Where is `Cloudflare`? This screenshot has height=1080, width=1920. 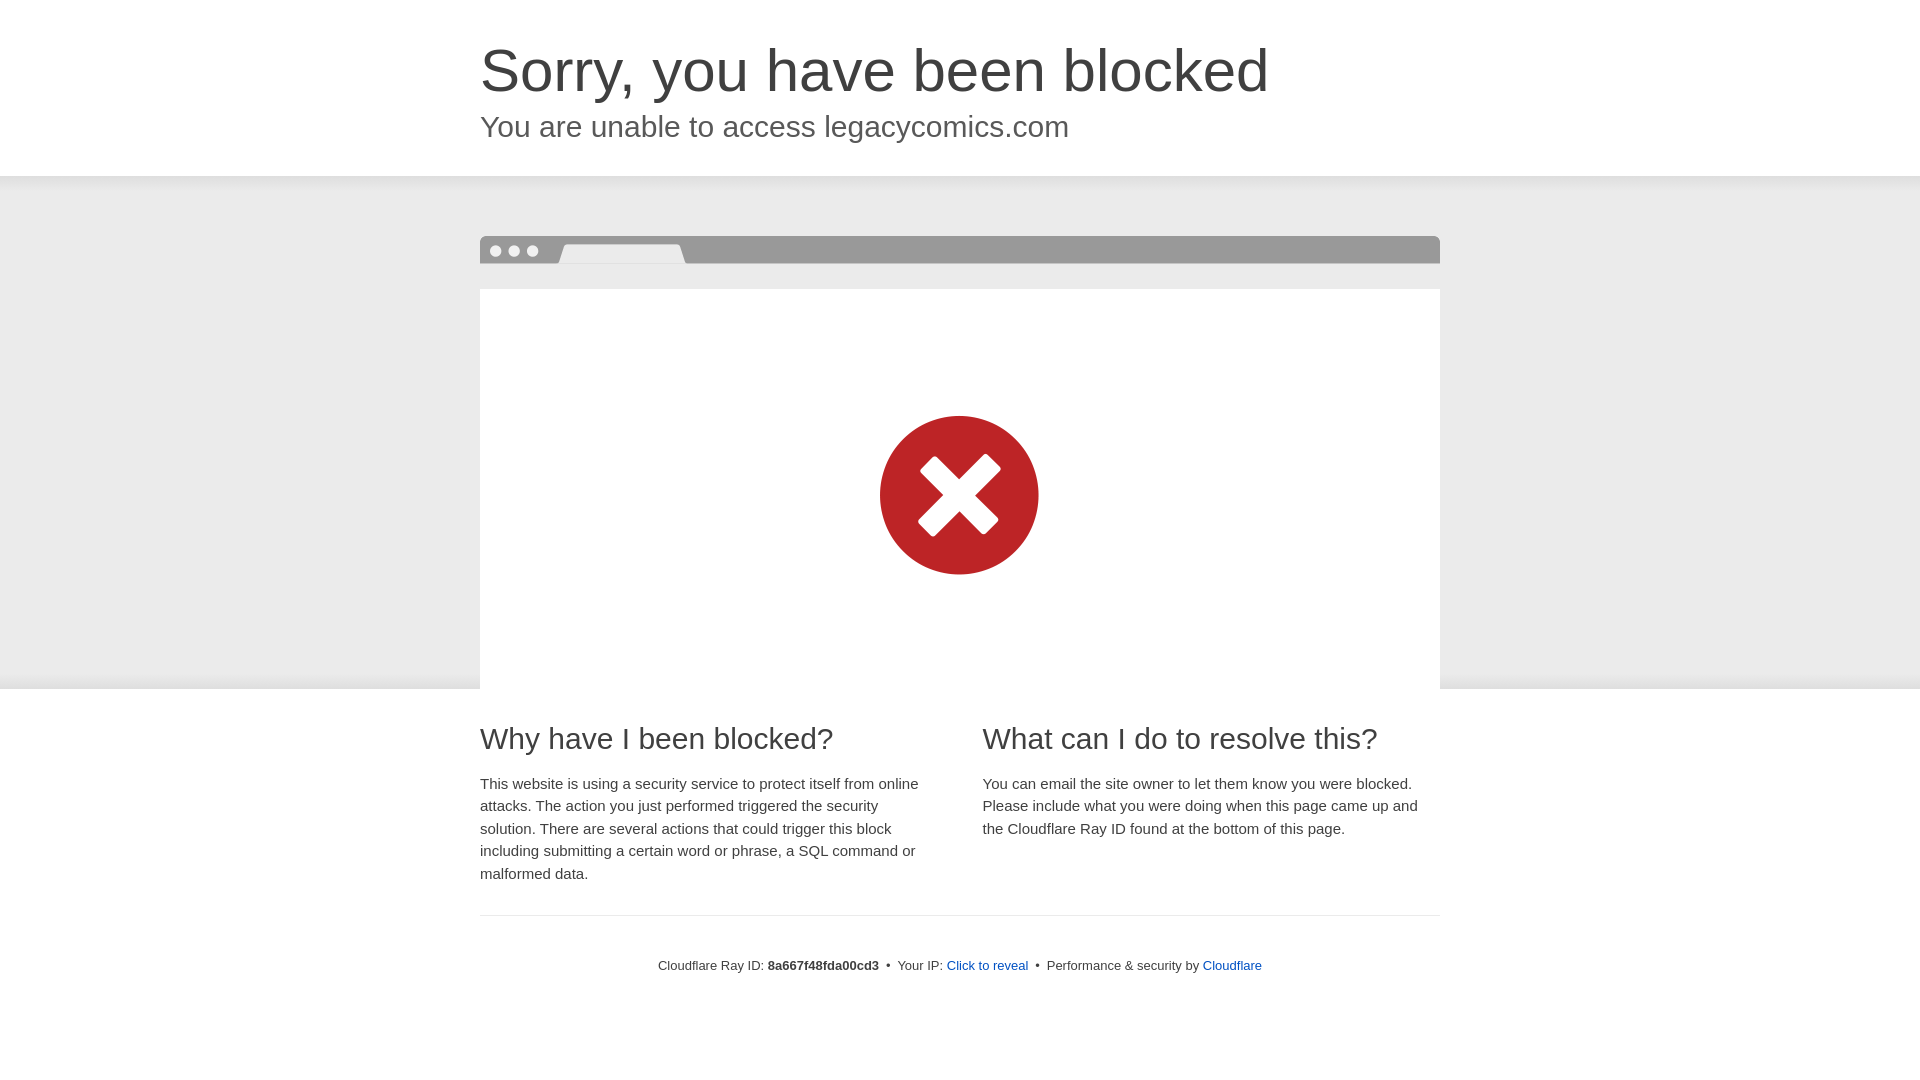 Cloudflare is located at coordinates (1232, 965).